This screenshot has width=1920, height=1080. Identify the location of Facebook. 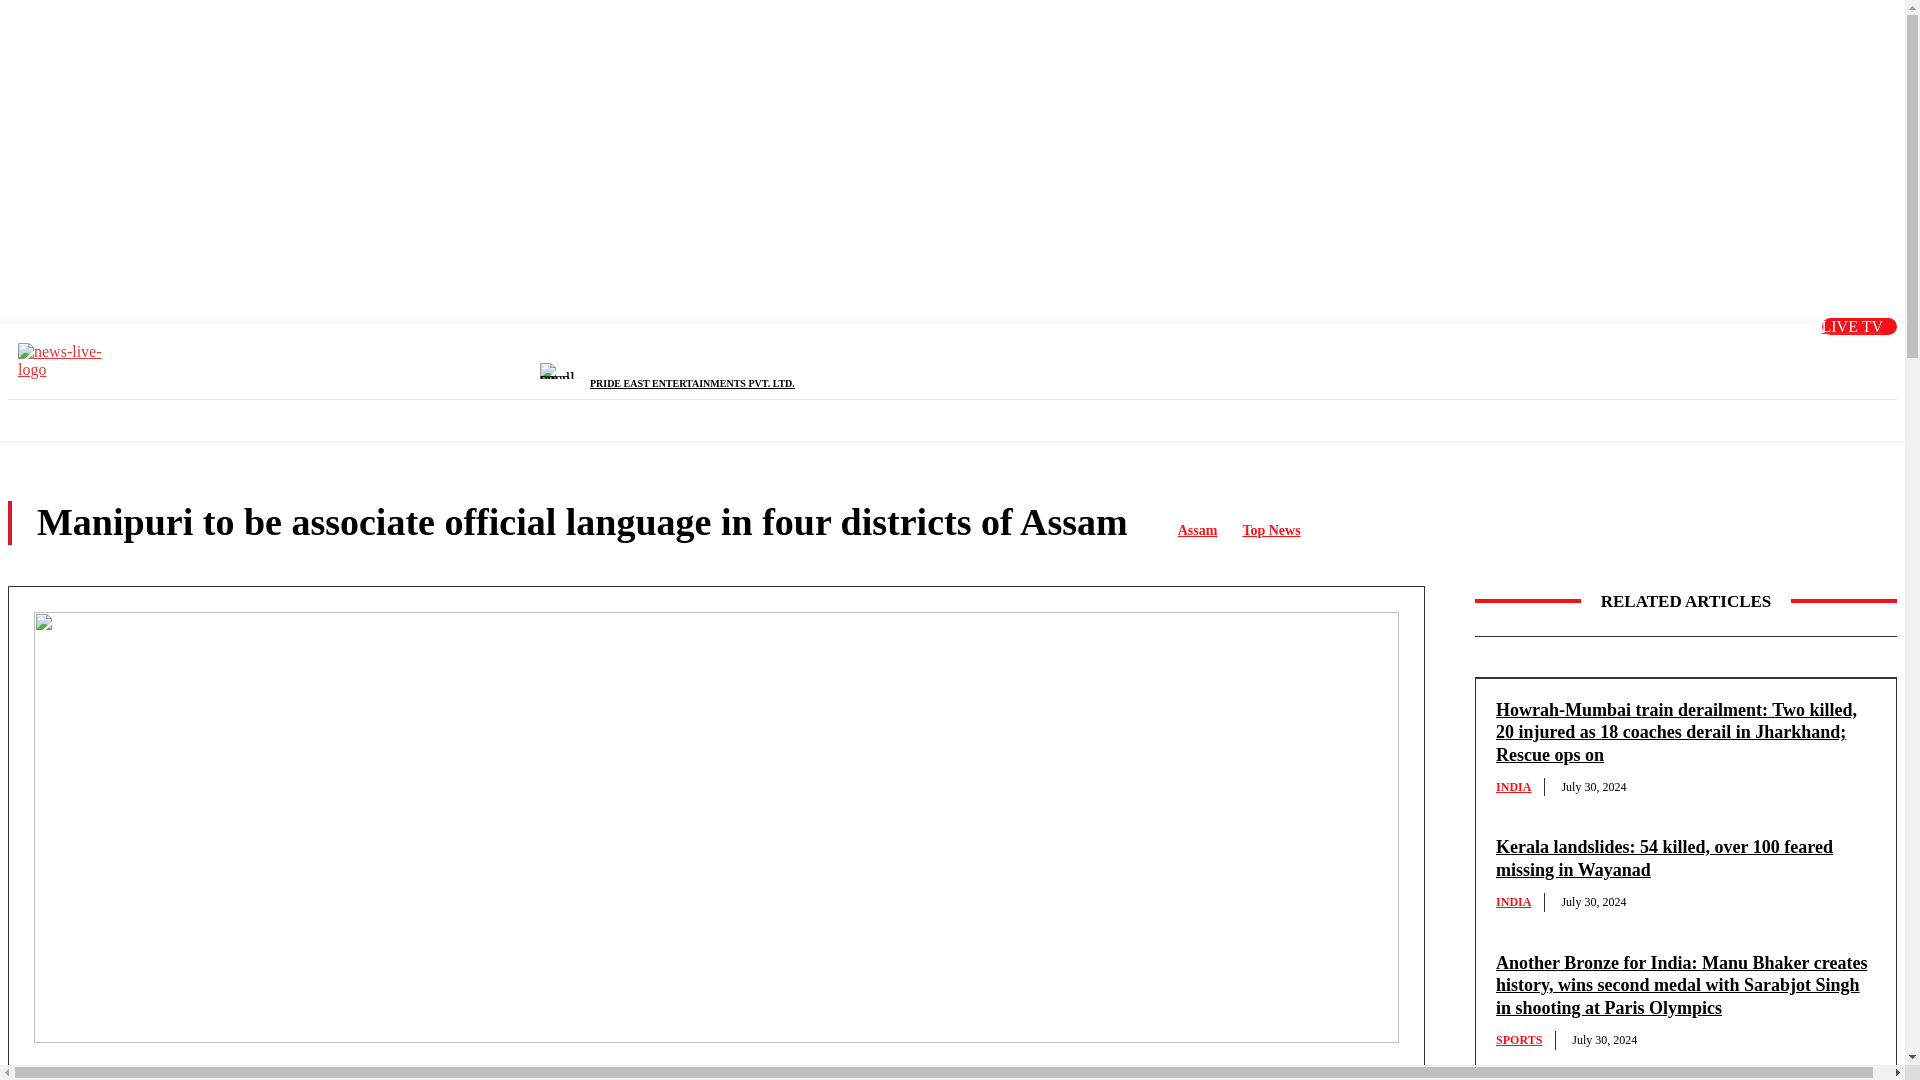
(1606, 354).